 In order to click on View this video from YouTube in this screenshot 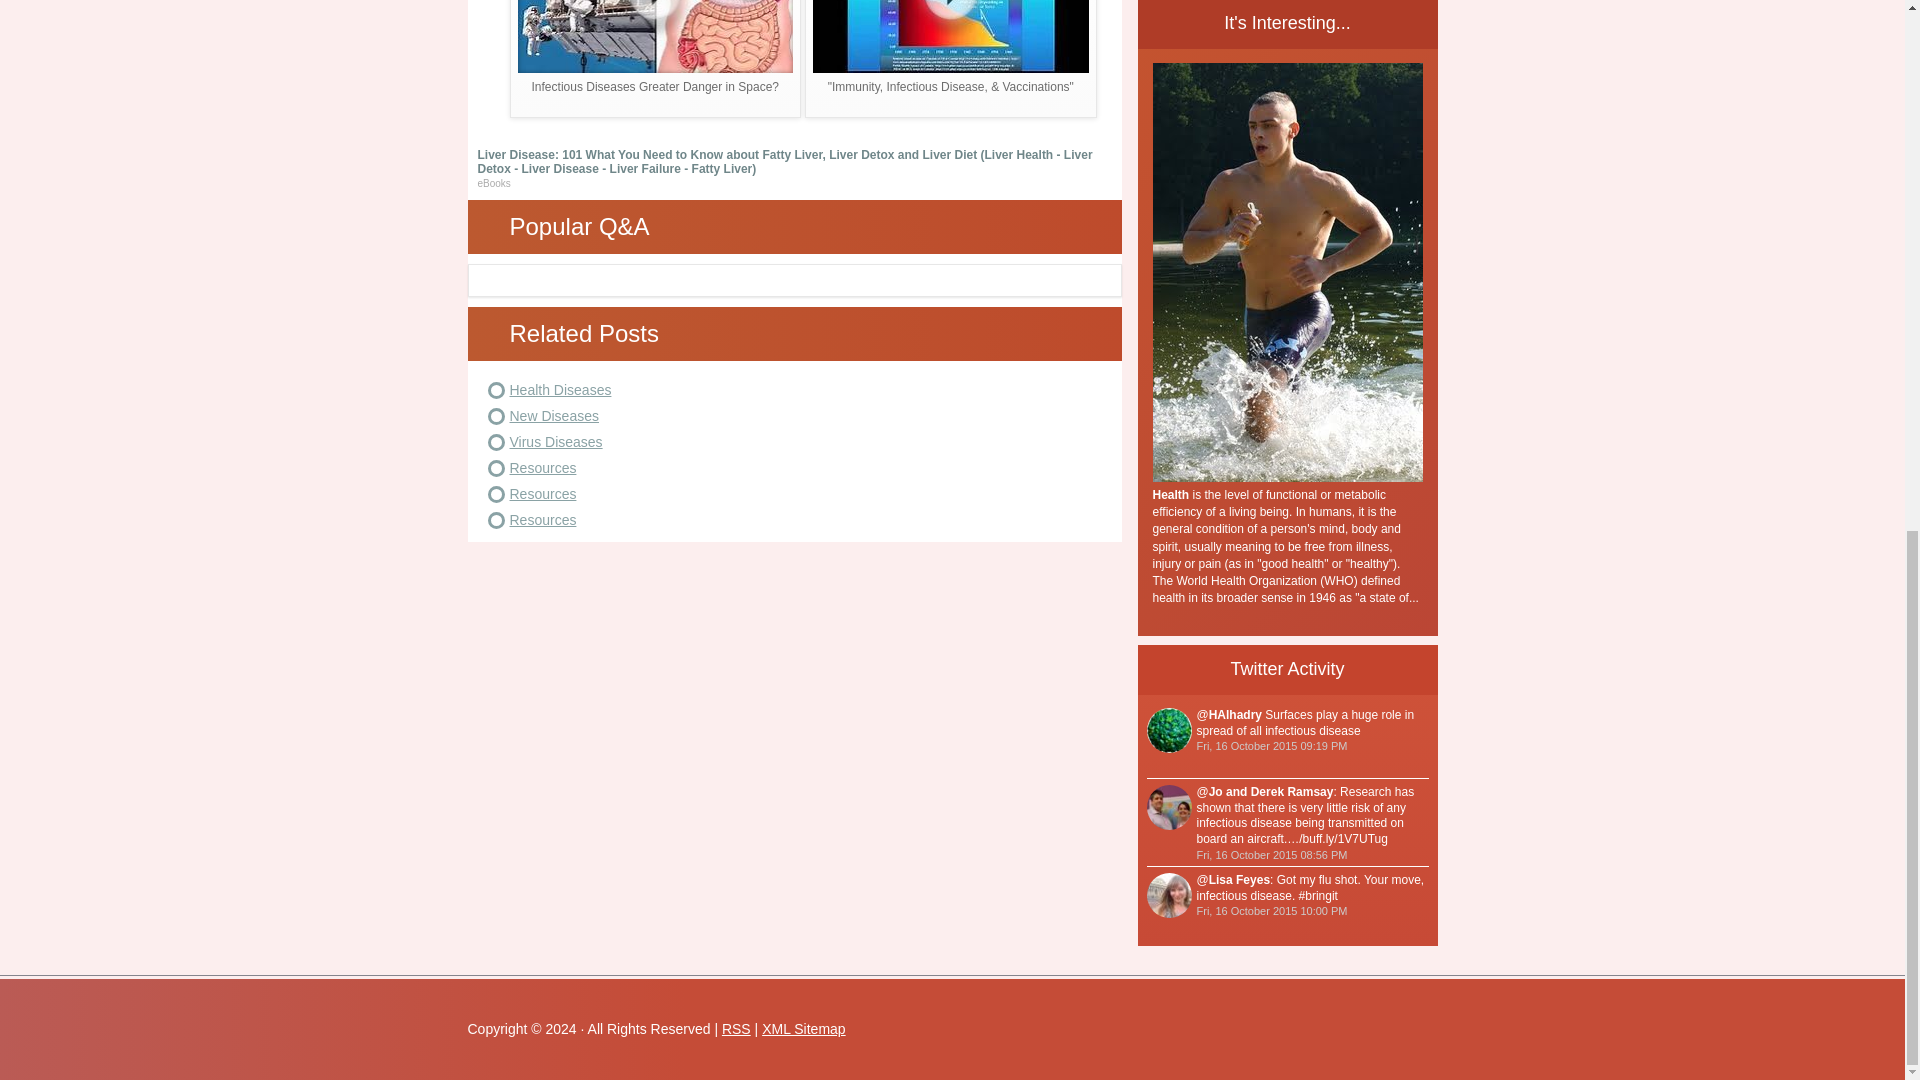, I will do `click(656, 58)`.